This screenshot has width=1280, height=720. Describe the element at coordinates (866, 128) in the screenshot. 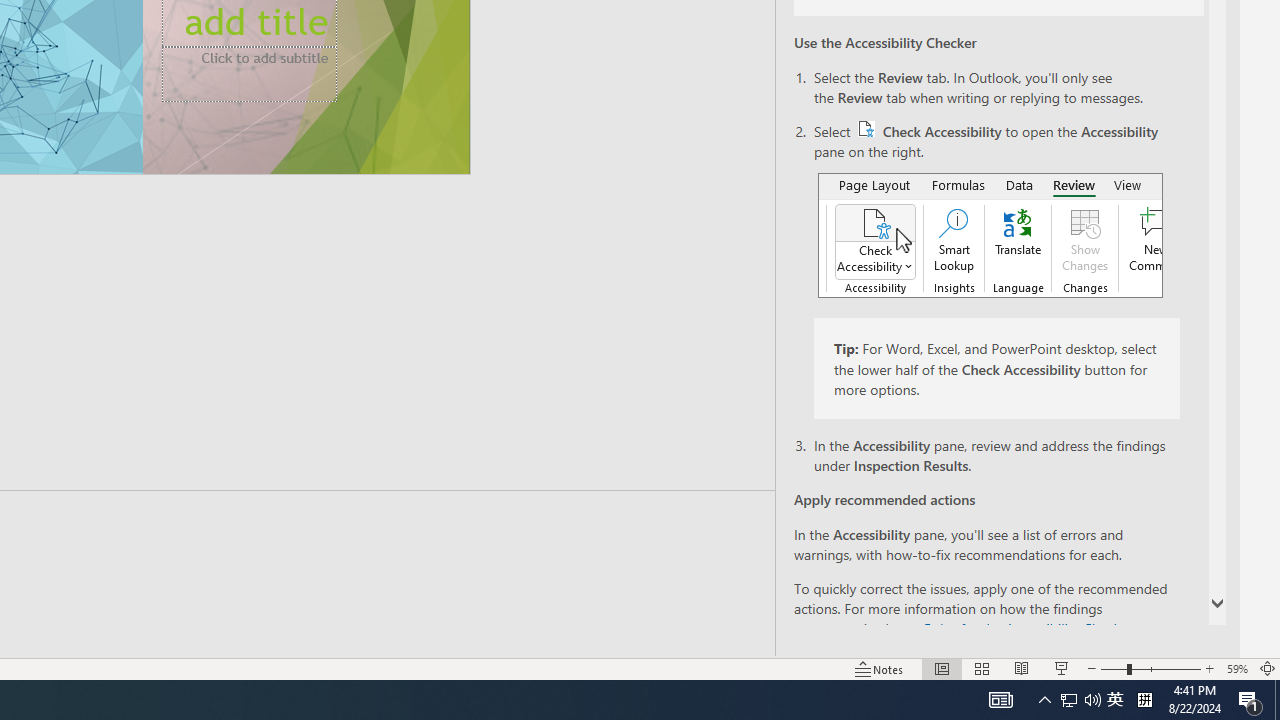

I see `Check accessibility button` at that location.